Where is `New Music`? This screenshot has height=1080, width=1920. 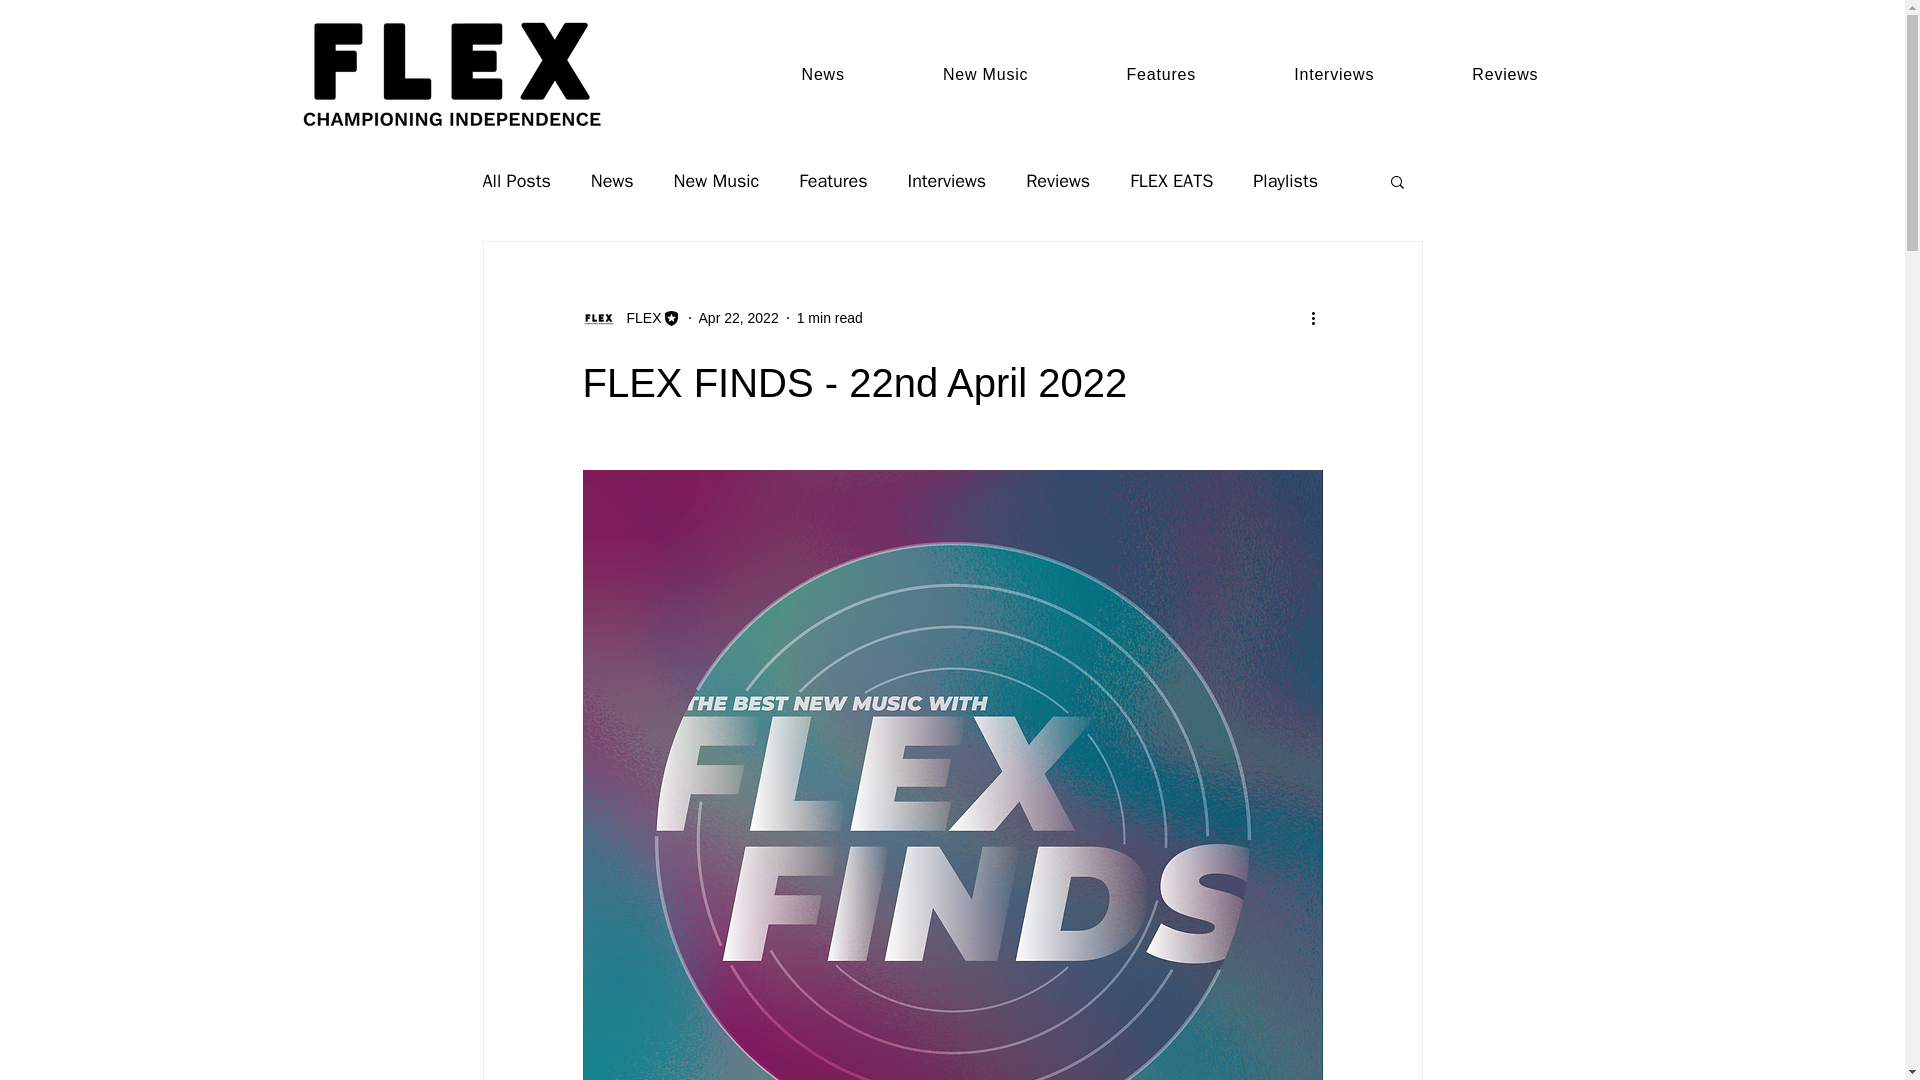 New Music is located at coordinates (986, 74).